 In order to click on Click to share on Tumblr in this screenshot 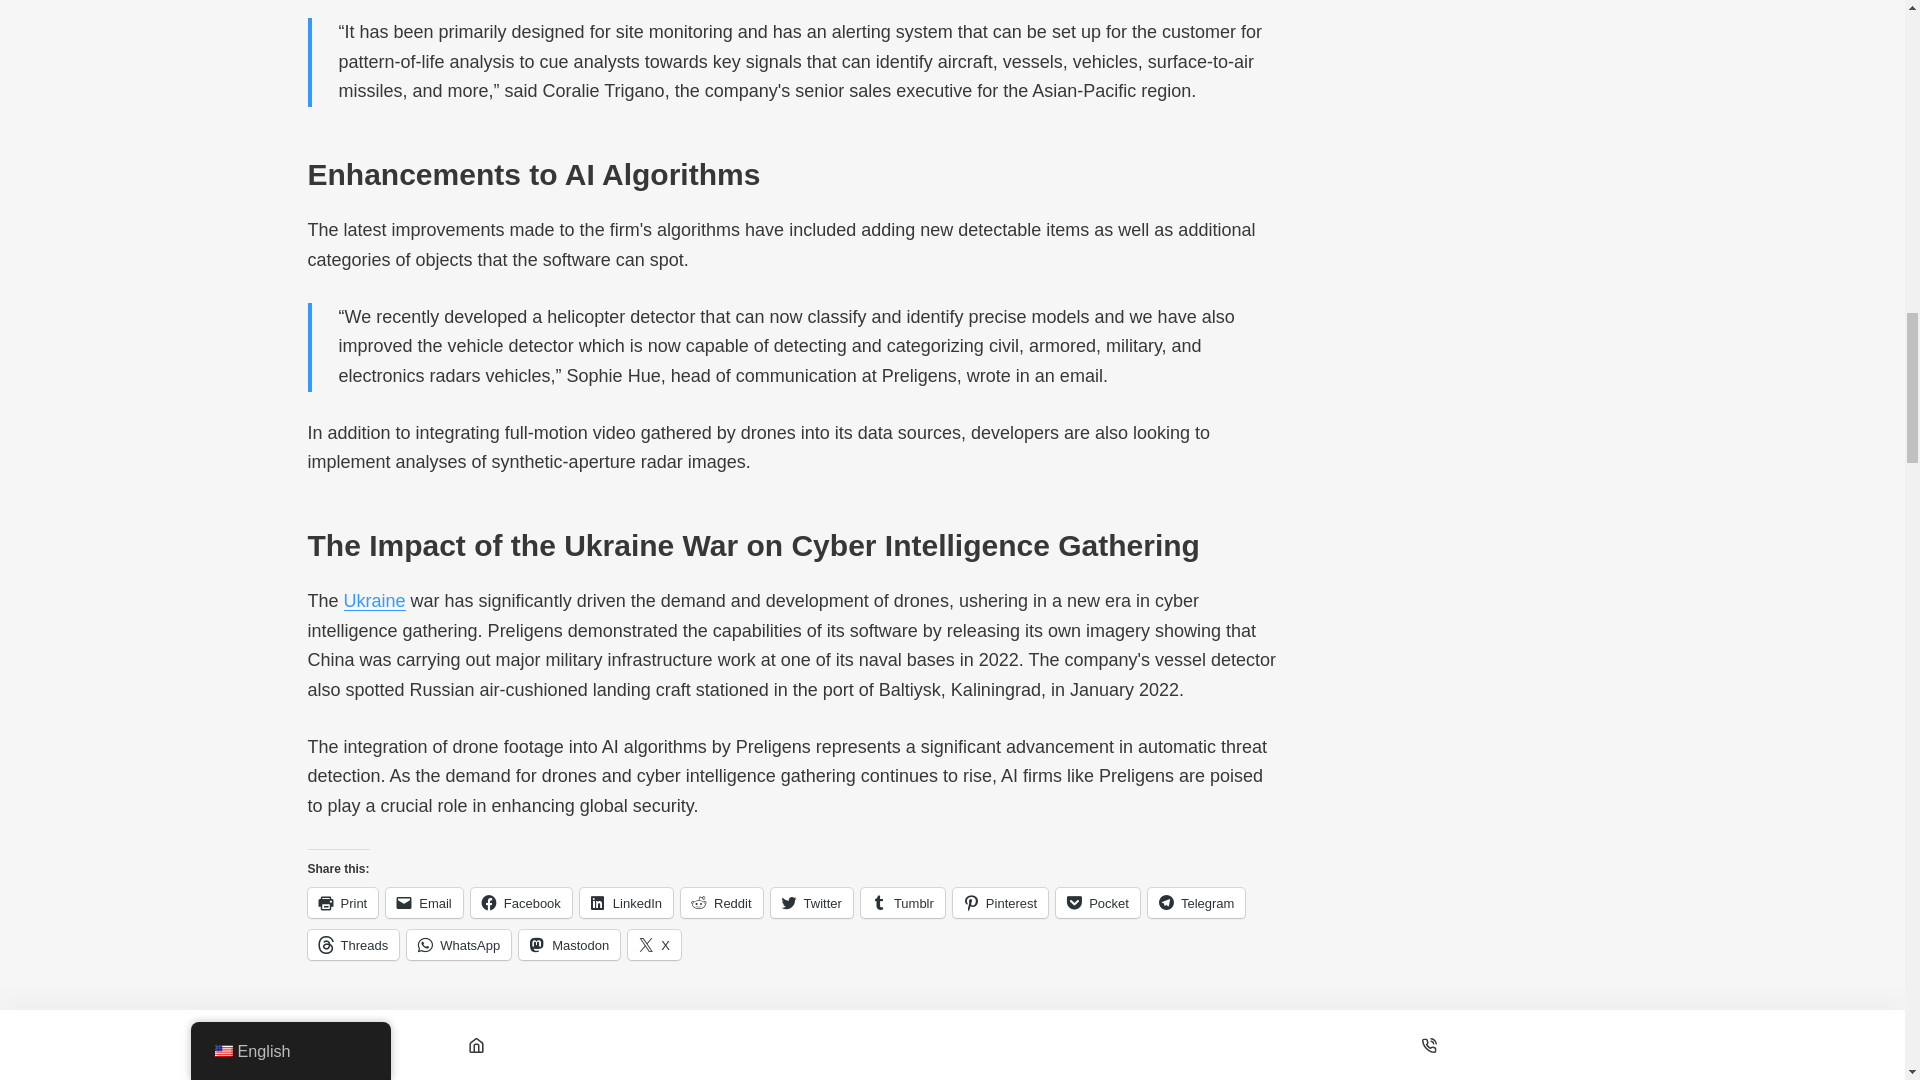, I will do `click(902, 902)`.